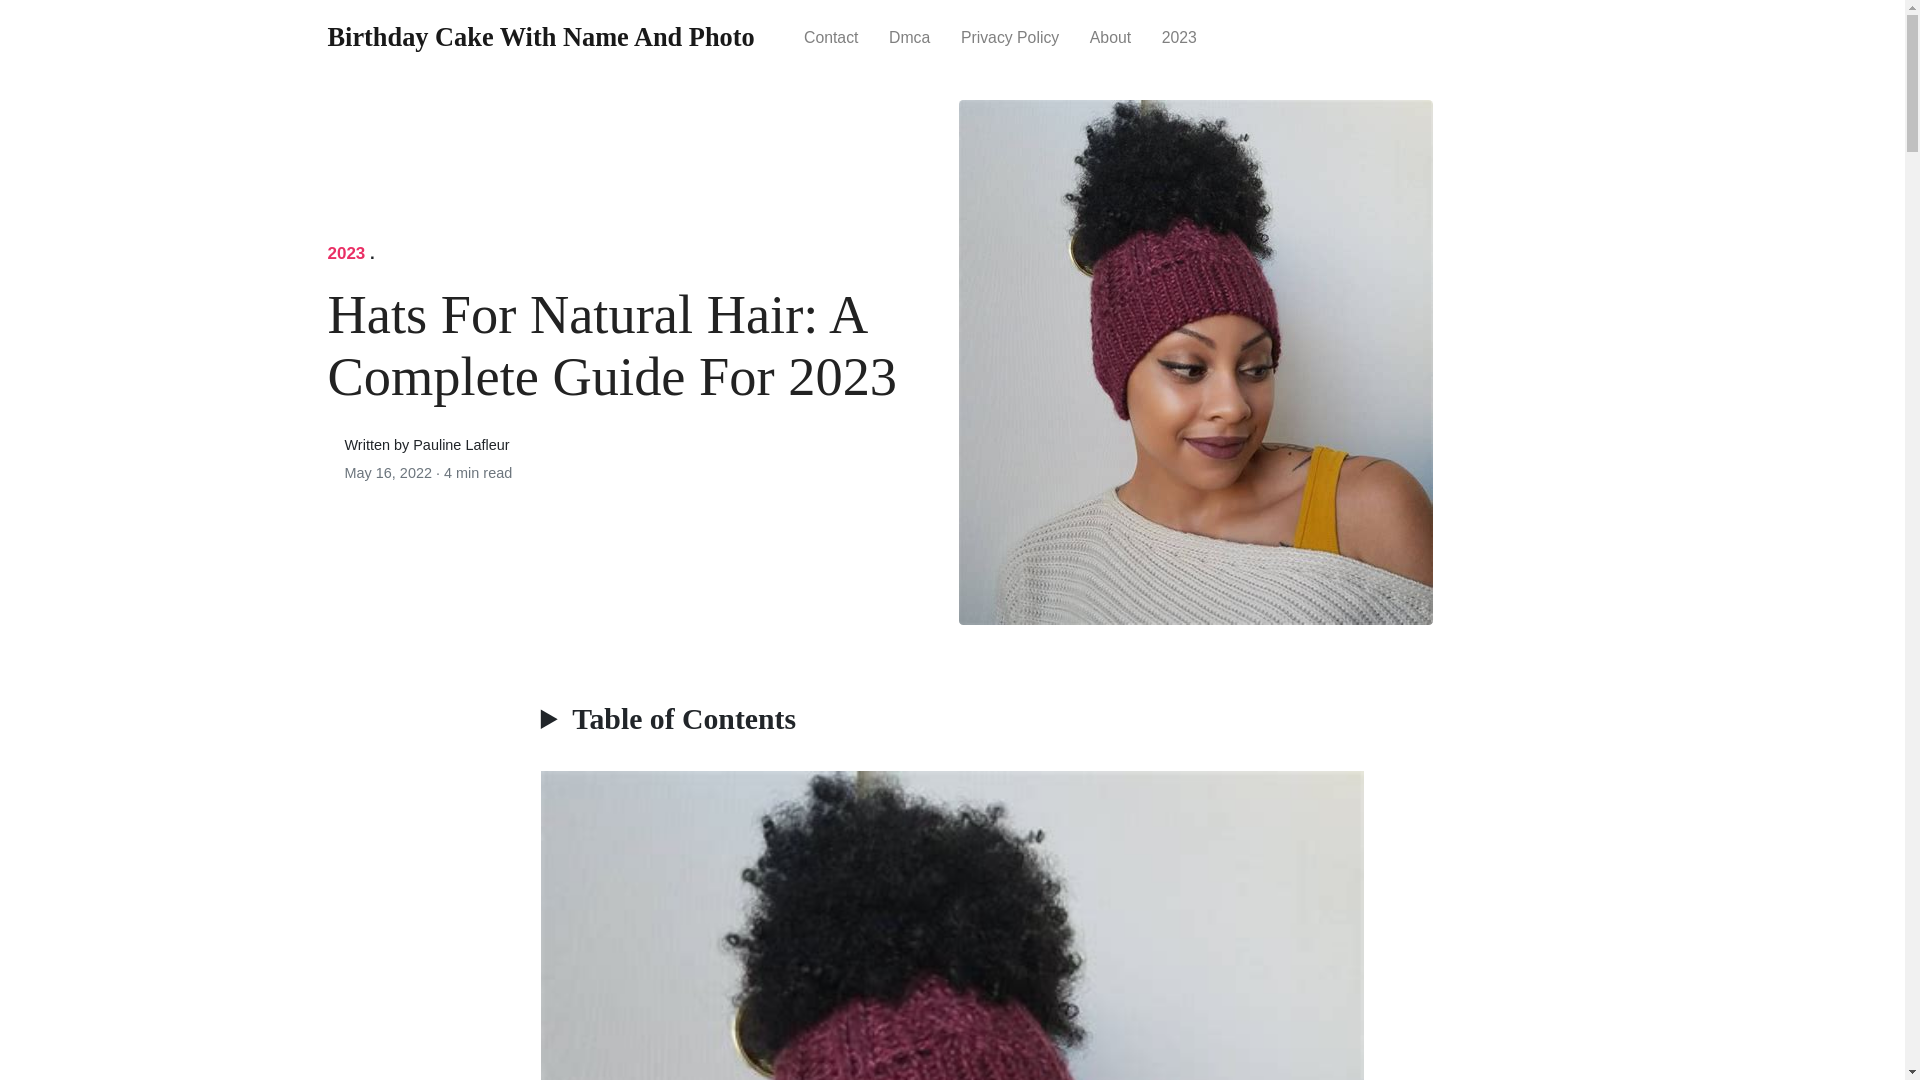  Describe the element at coordinates (910, 36) in the screenshot. I see `Dmca` at that location.